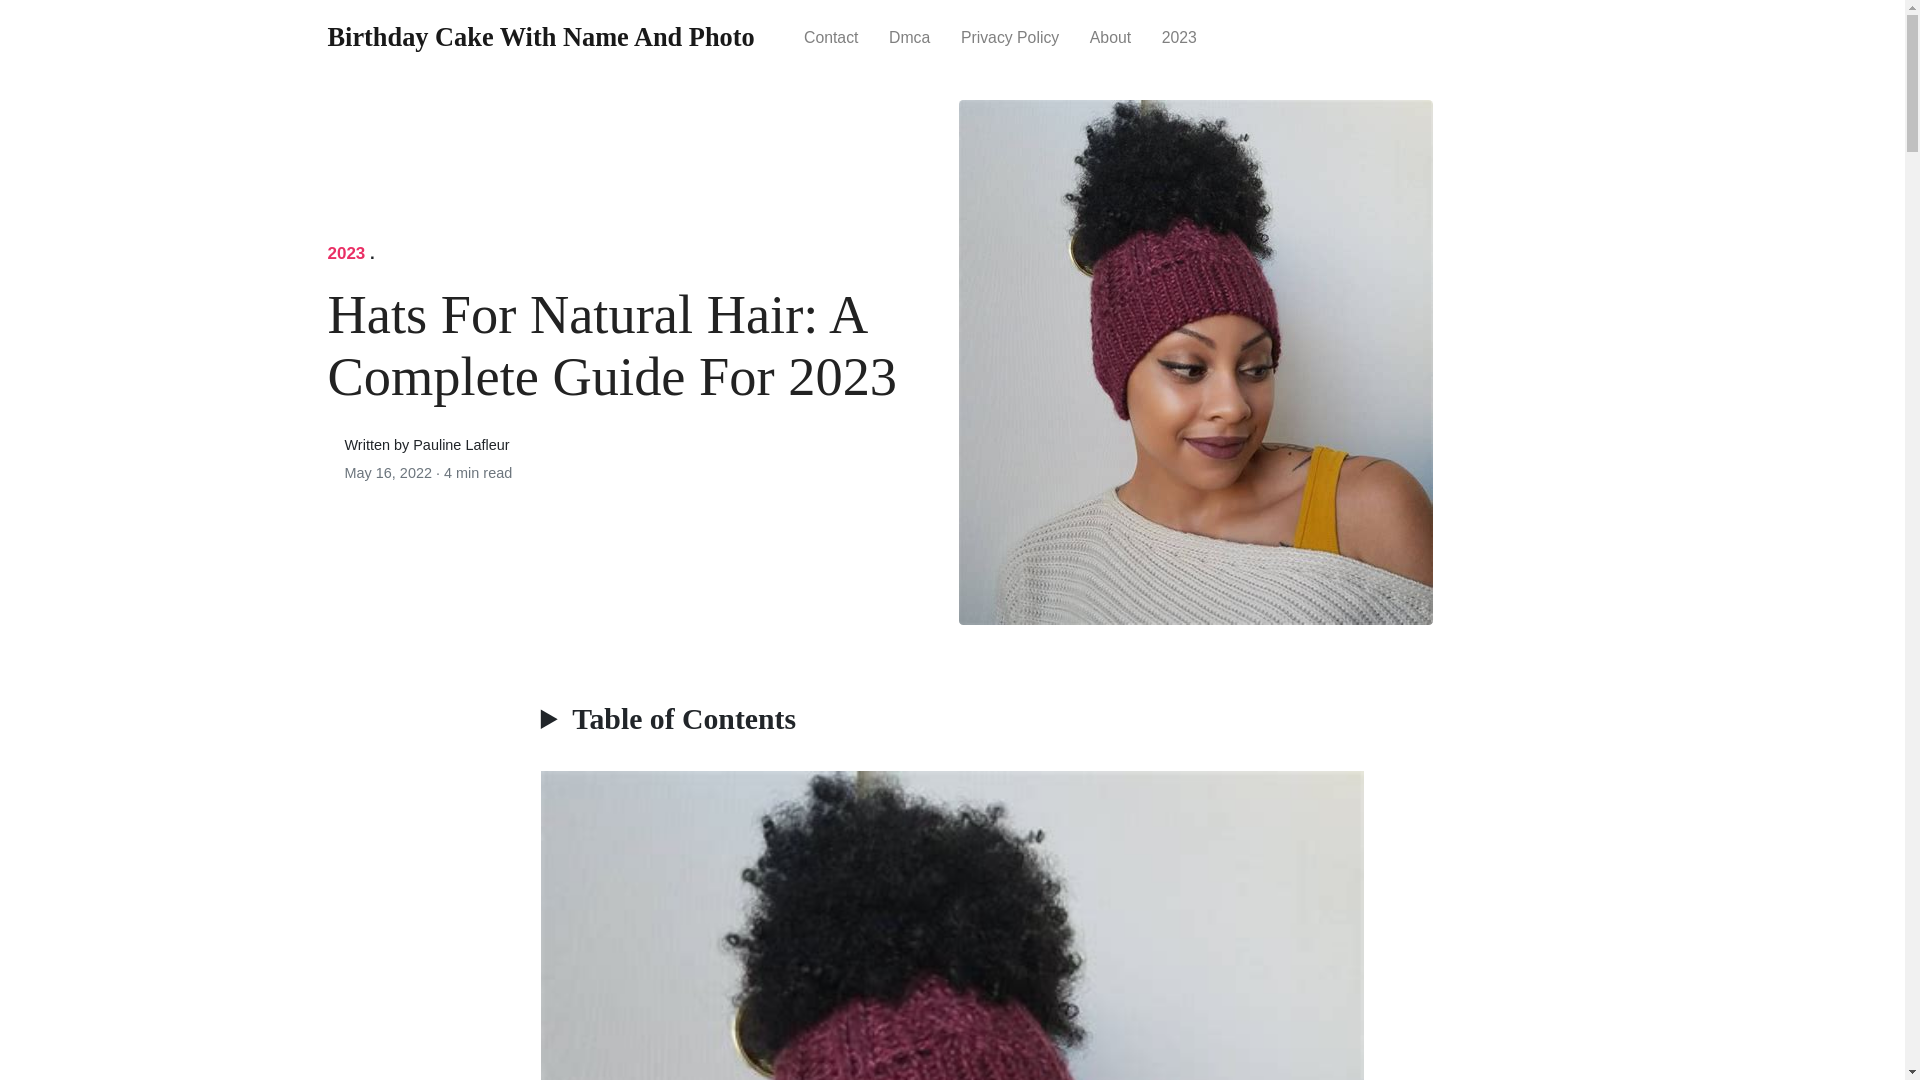  Describe the element at coordinates (910, 36) in the screenshot. I see `Dmca` at that location.